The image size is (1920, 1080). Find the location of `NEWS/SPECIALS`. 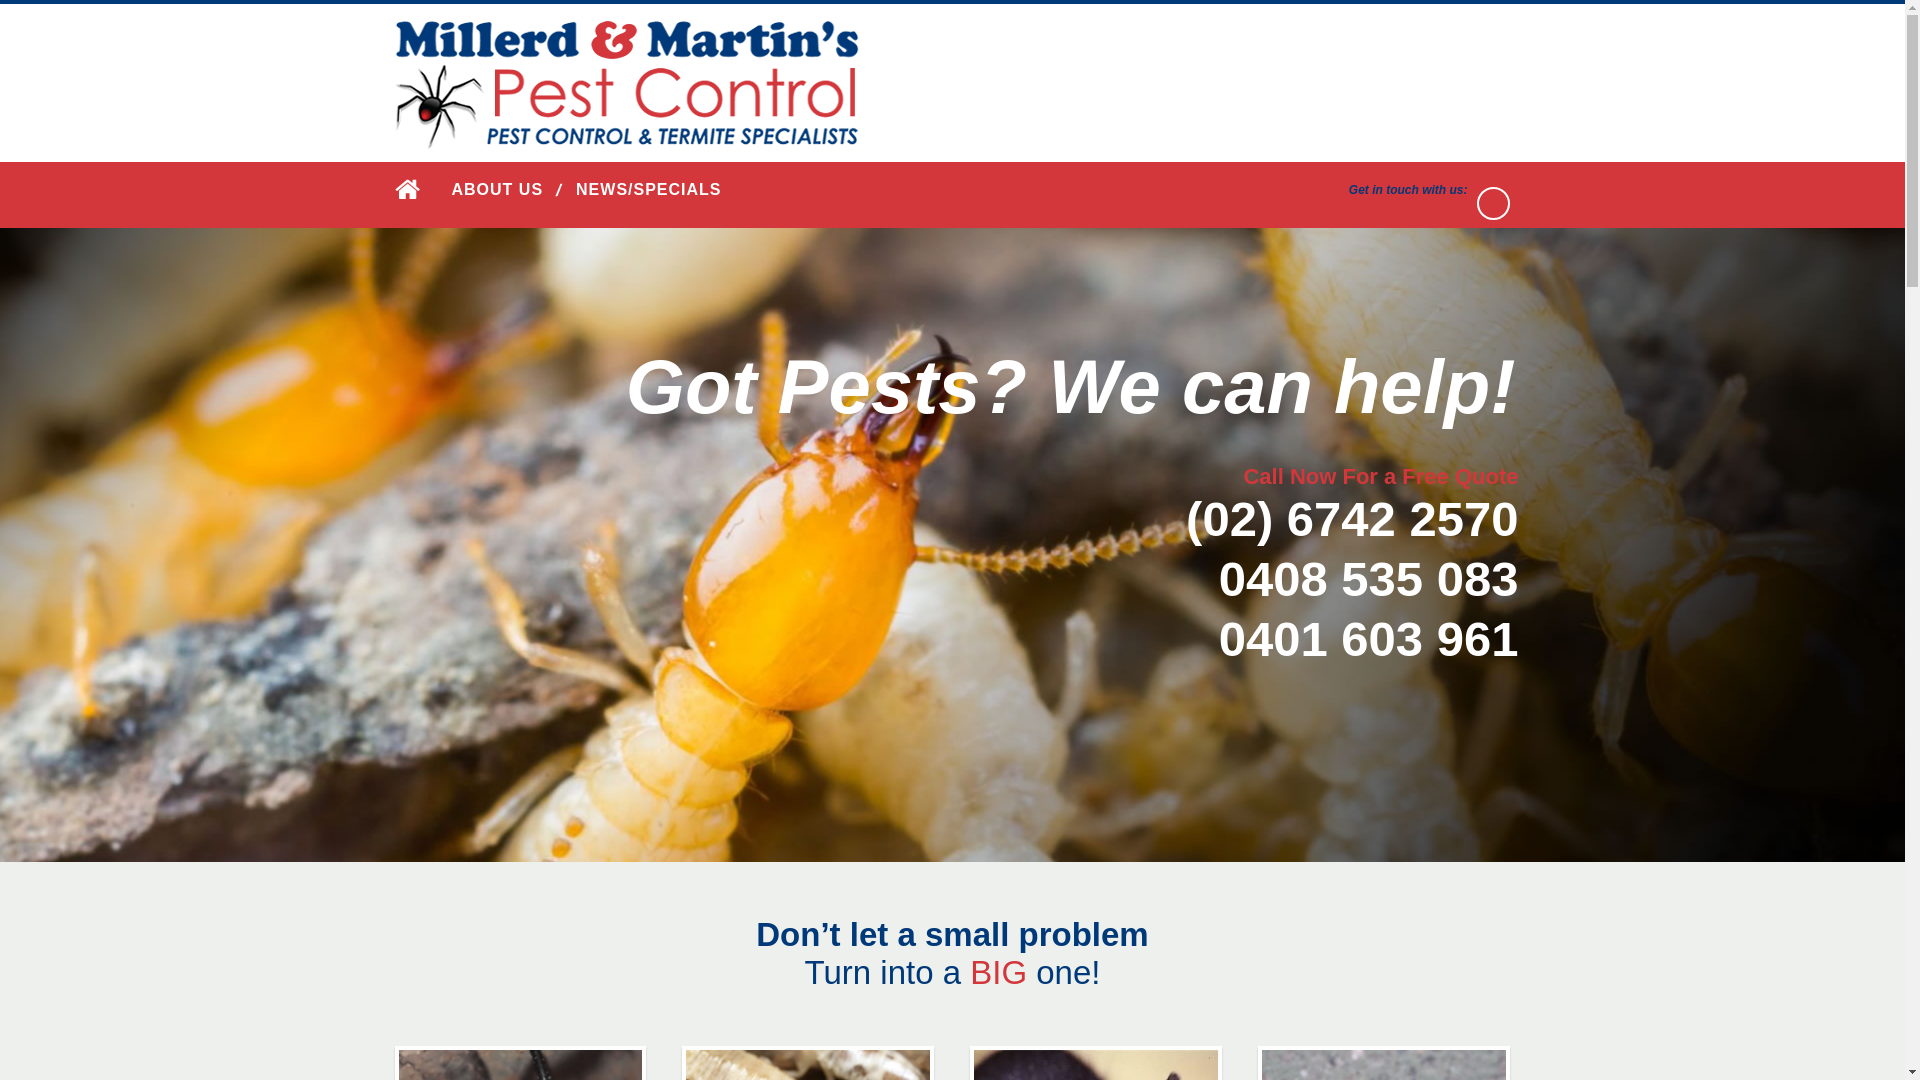

NEWS/SPECIALS is located at coordinates (648, 190).